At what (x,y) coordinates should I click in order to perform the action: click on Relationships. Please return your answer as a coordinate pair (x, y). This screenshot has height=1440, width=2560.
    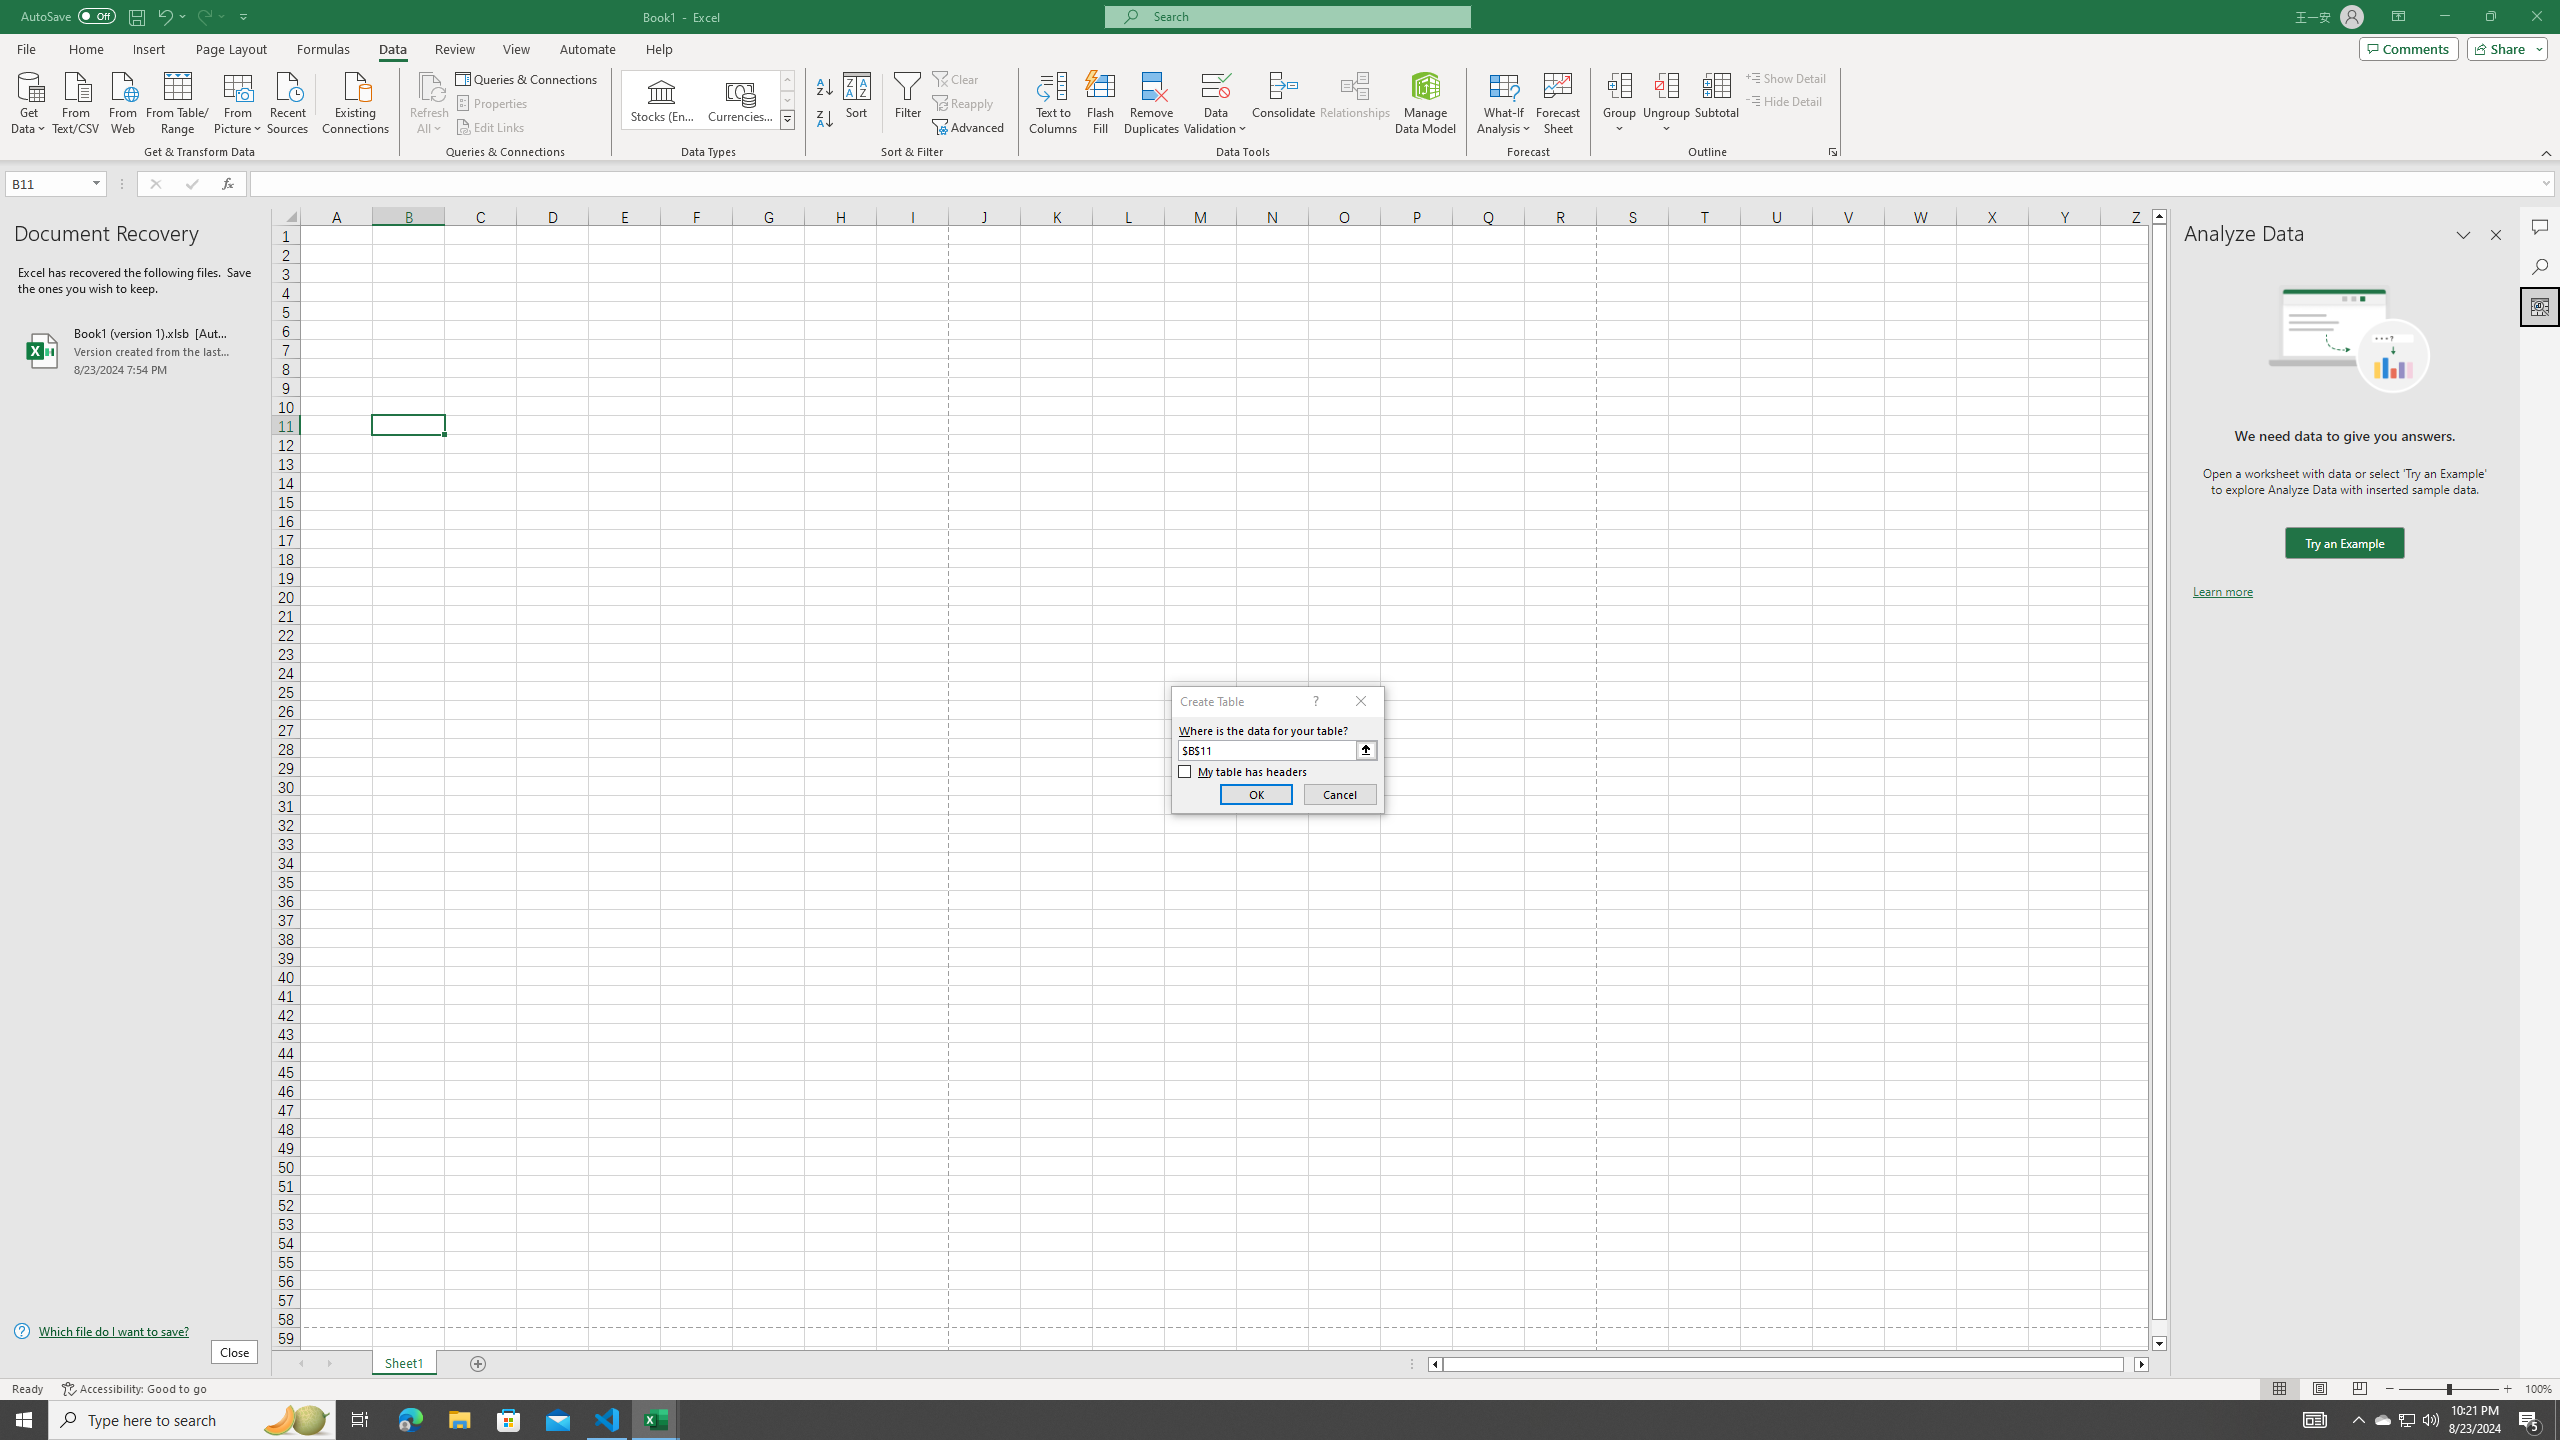
    Looking at the image, I should click on (1355, 103).